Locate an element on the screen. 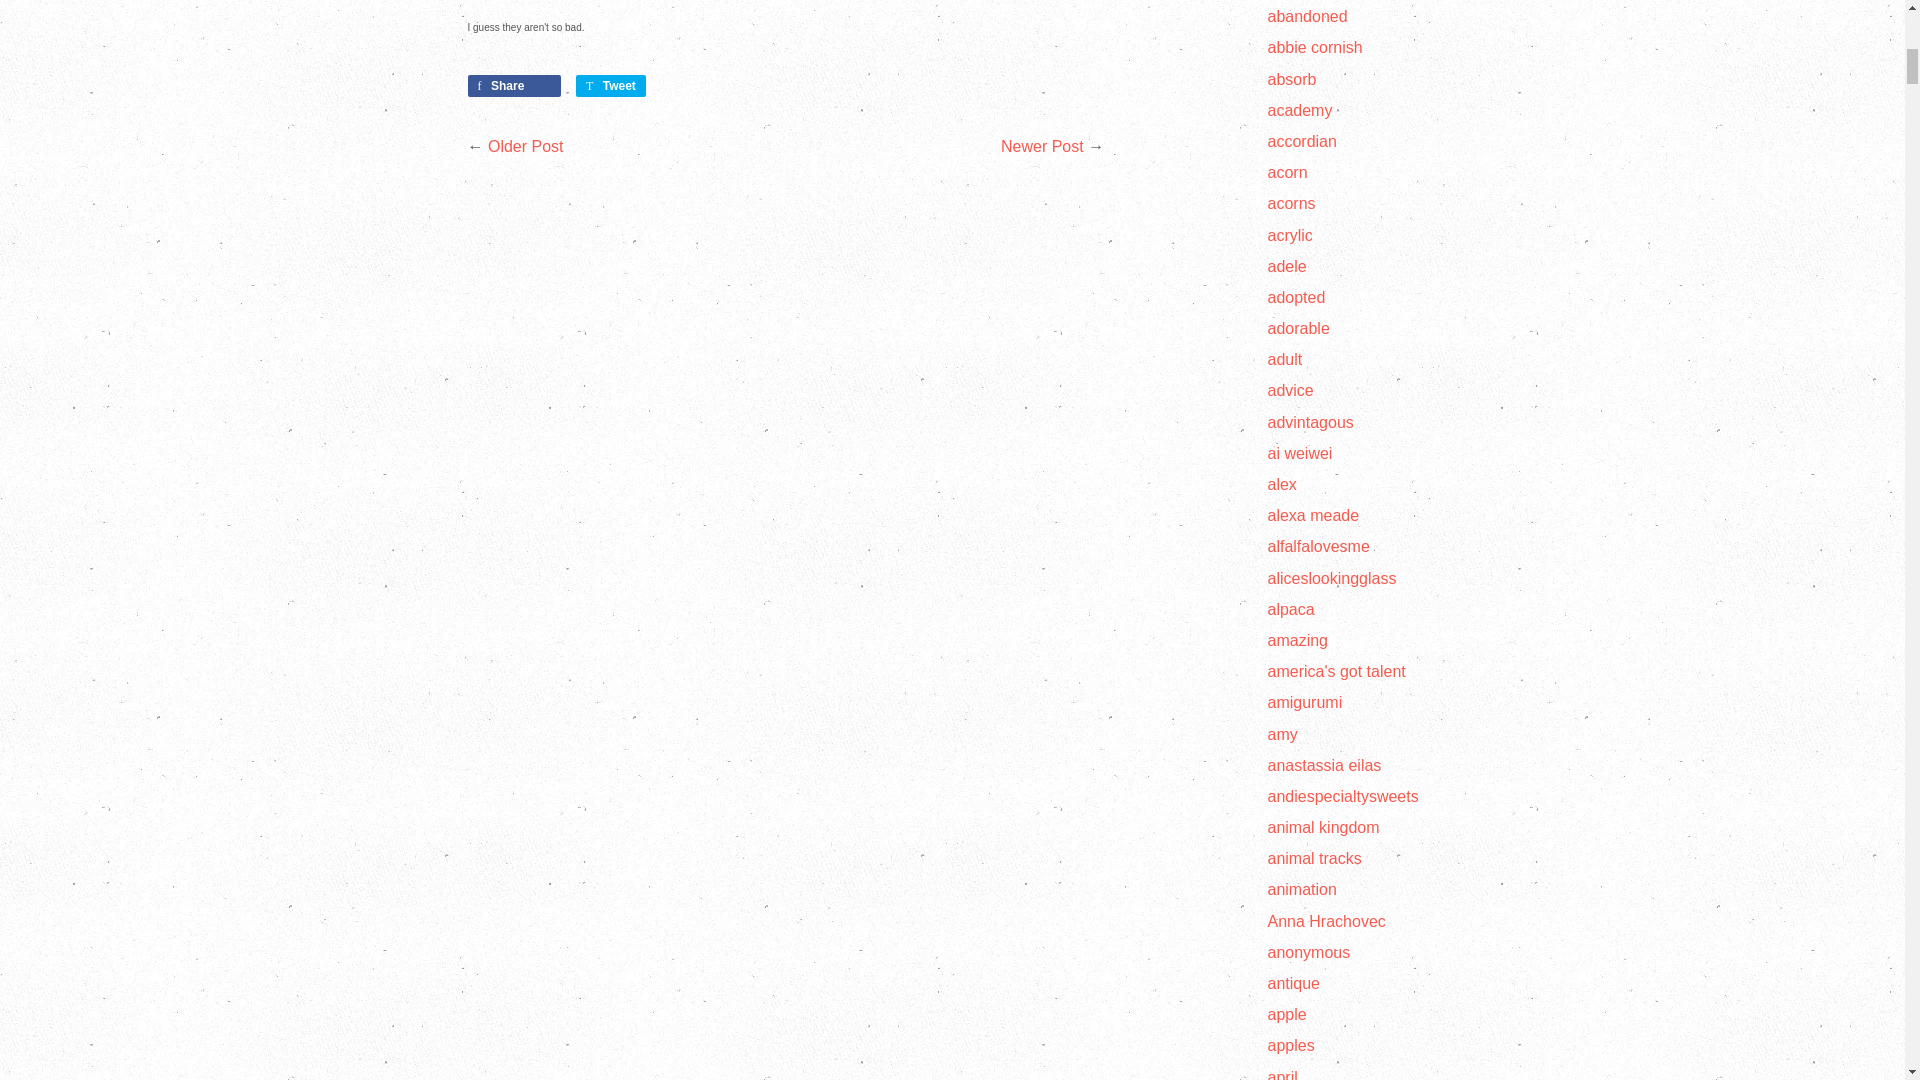 The height and width of the screenshot is (1080, 1920). Show articles tagged absorb is located at coordinates (1292, 79).